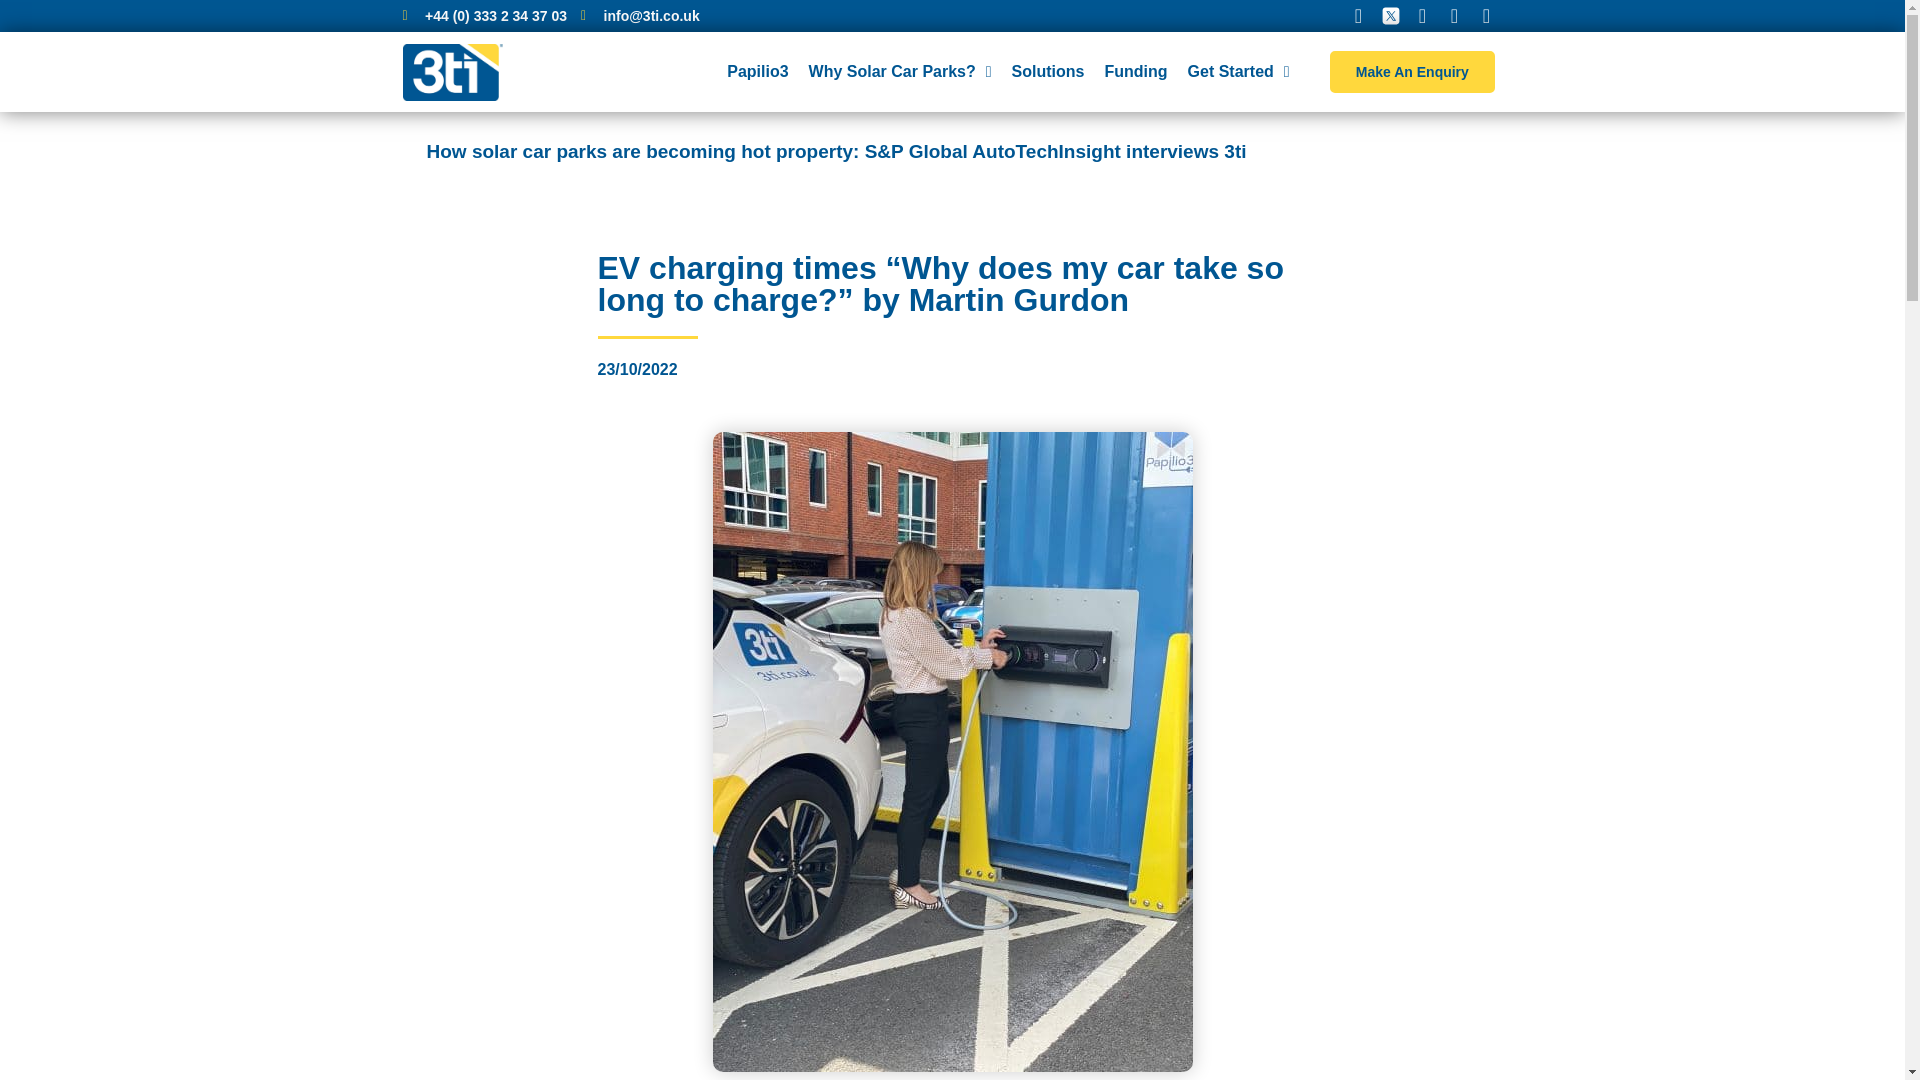  Describe the element at coordinates (900, 72) in the screenshot. I see `Why Solar Car Parks?` at that location.